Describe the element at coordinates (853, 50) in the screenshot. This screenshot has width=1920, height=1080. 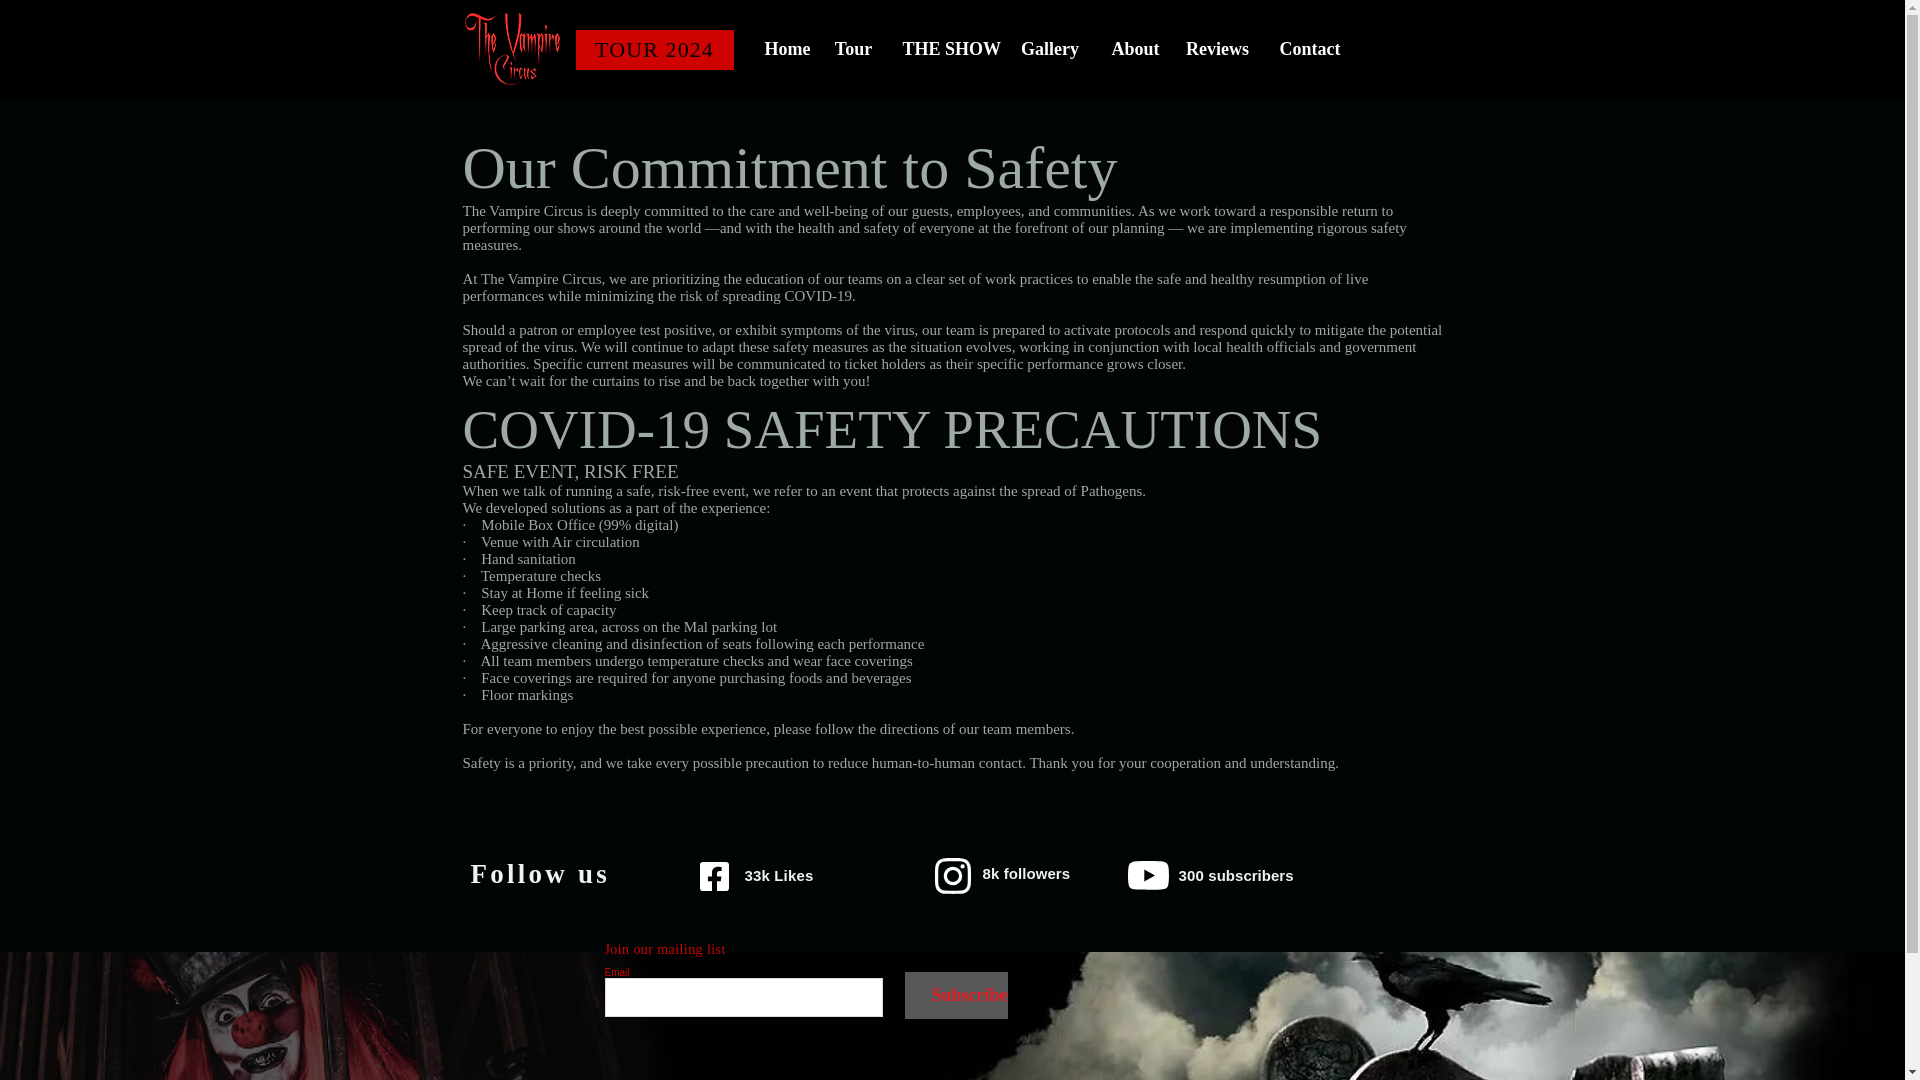
I see `Tour` at that location.